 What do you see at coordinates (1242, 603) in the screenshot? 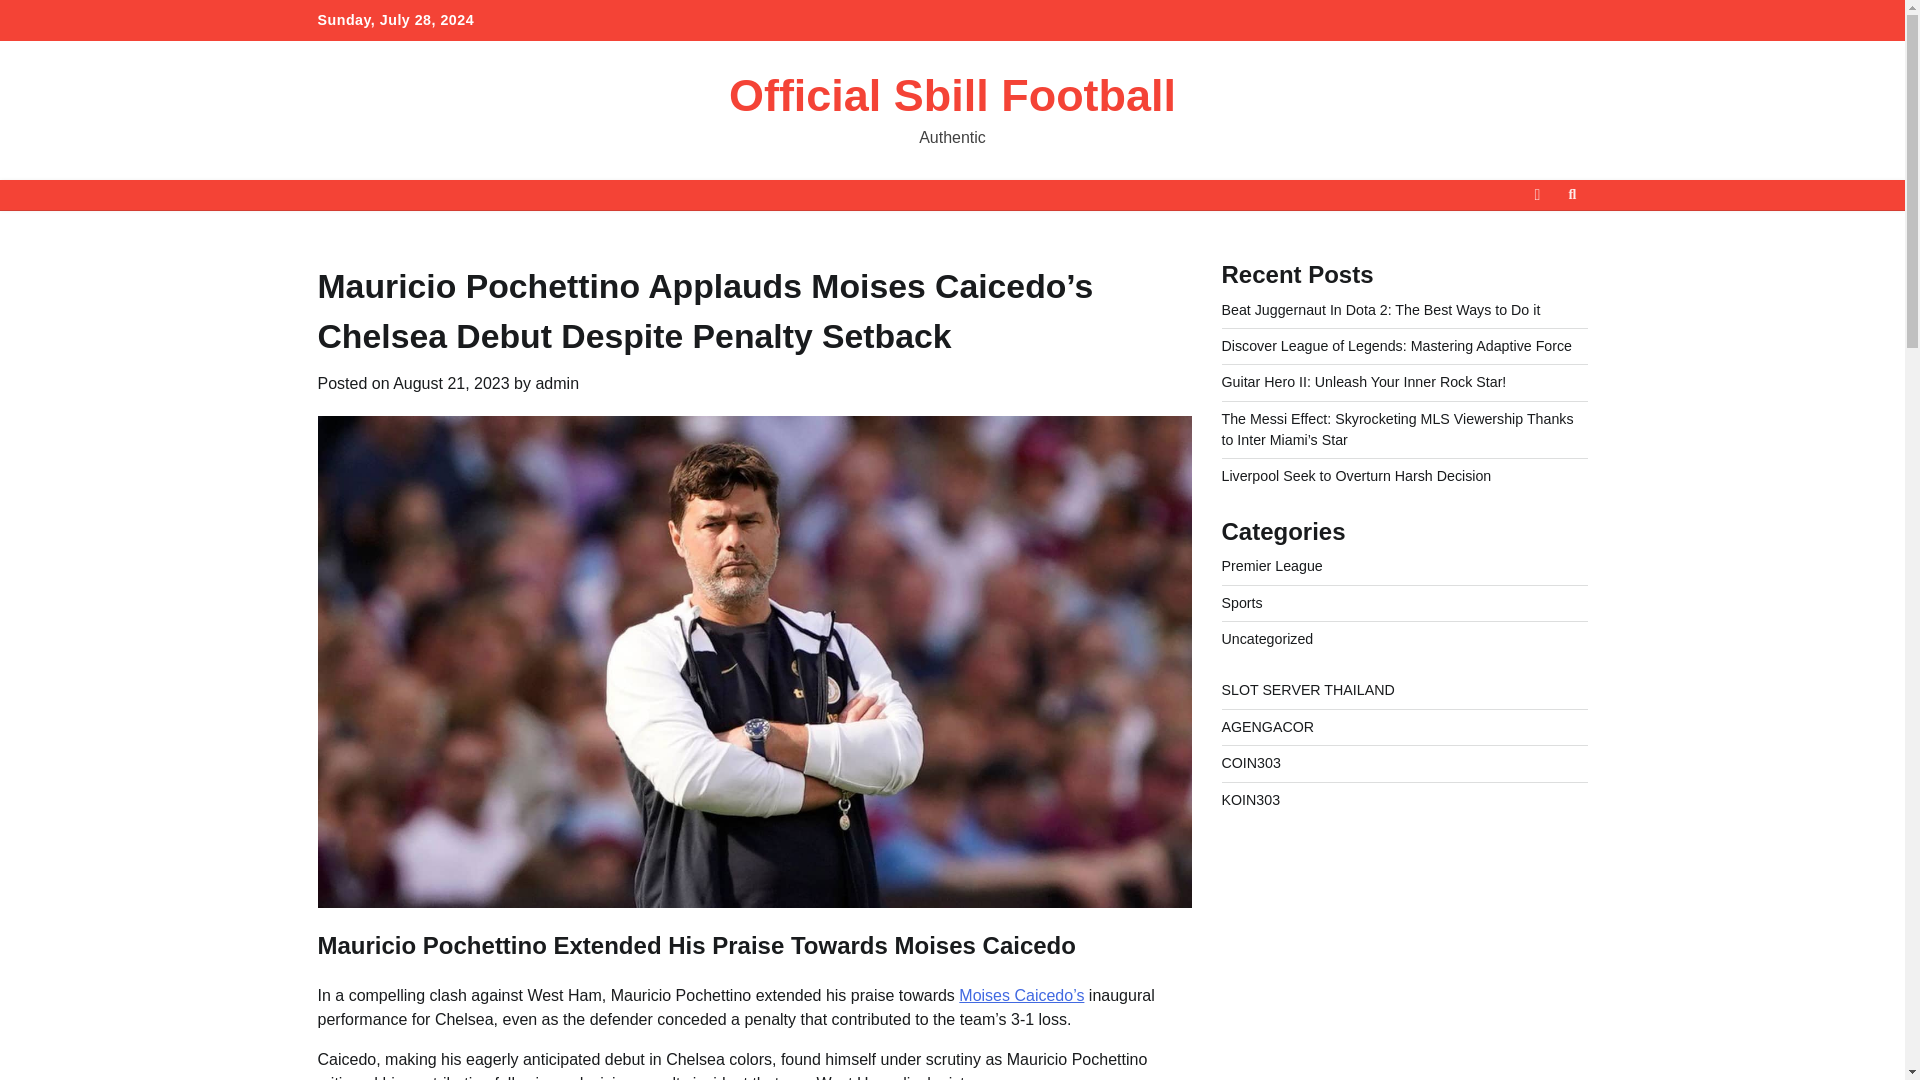
I see `Sports` at bounding box center [1242, 603].